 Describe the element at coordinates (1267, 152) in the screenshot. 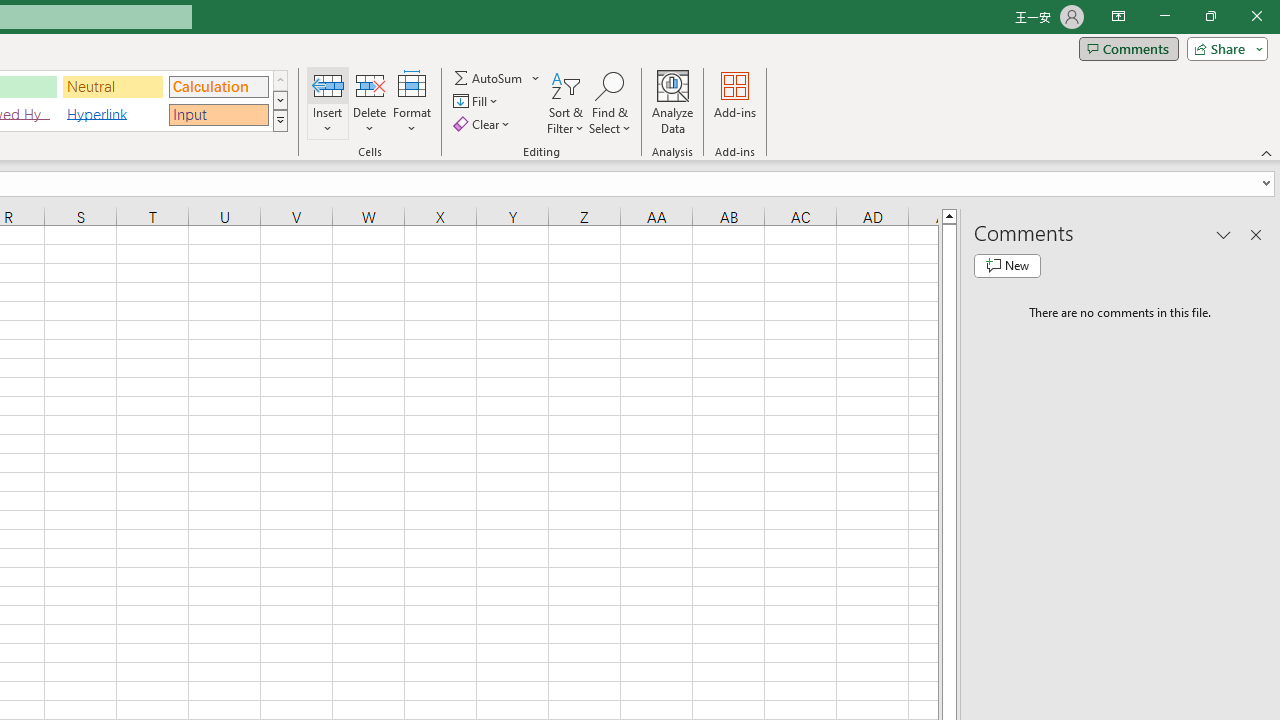

I see `Collapse the Ribbon` at that location.